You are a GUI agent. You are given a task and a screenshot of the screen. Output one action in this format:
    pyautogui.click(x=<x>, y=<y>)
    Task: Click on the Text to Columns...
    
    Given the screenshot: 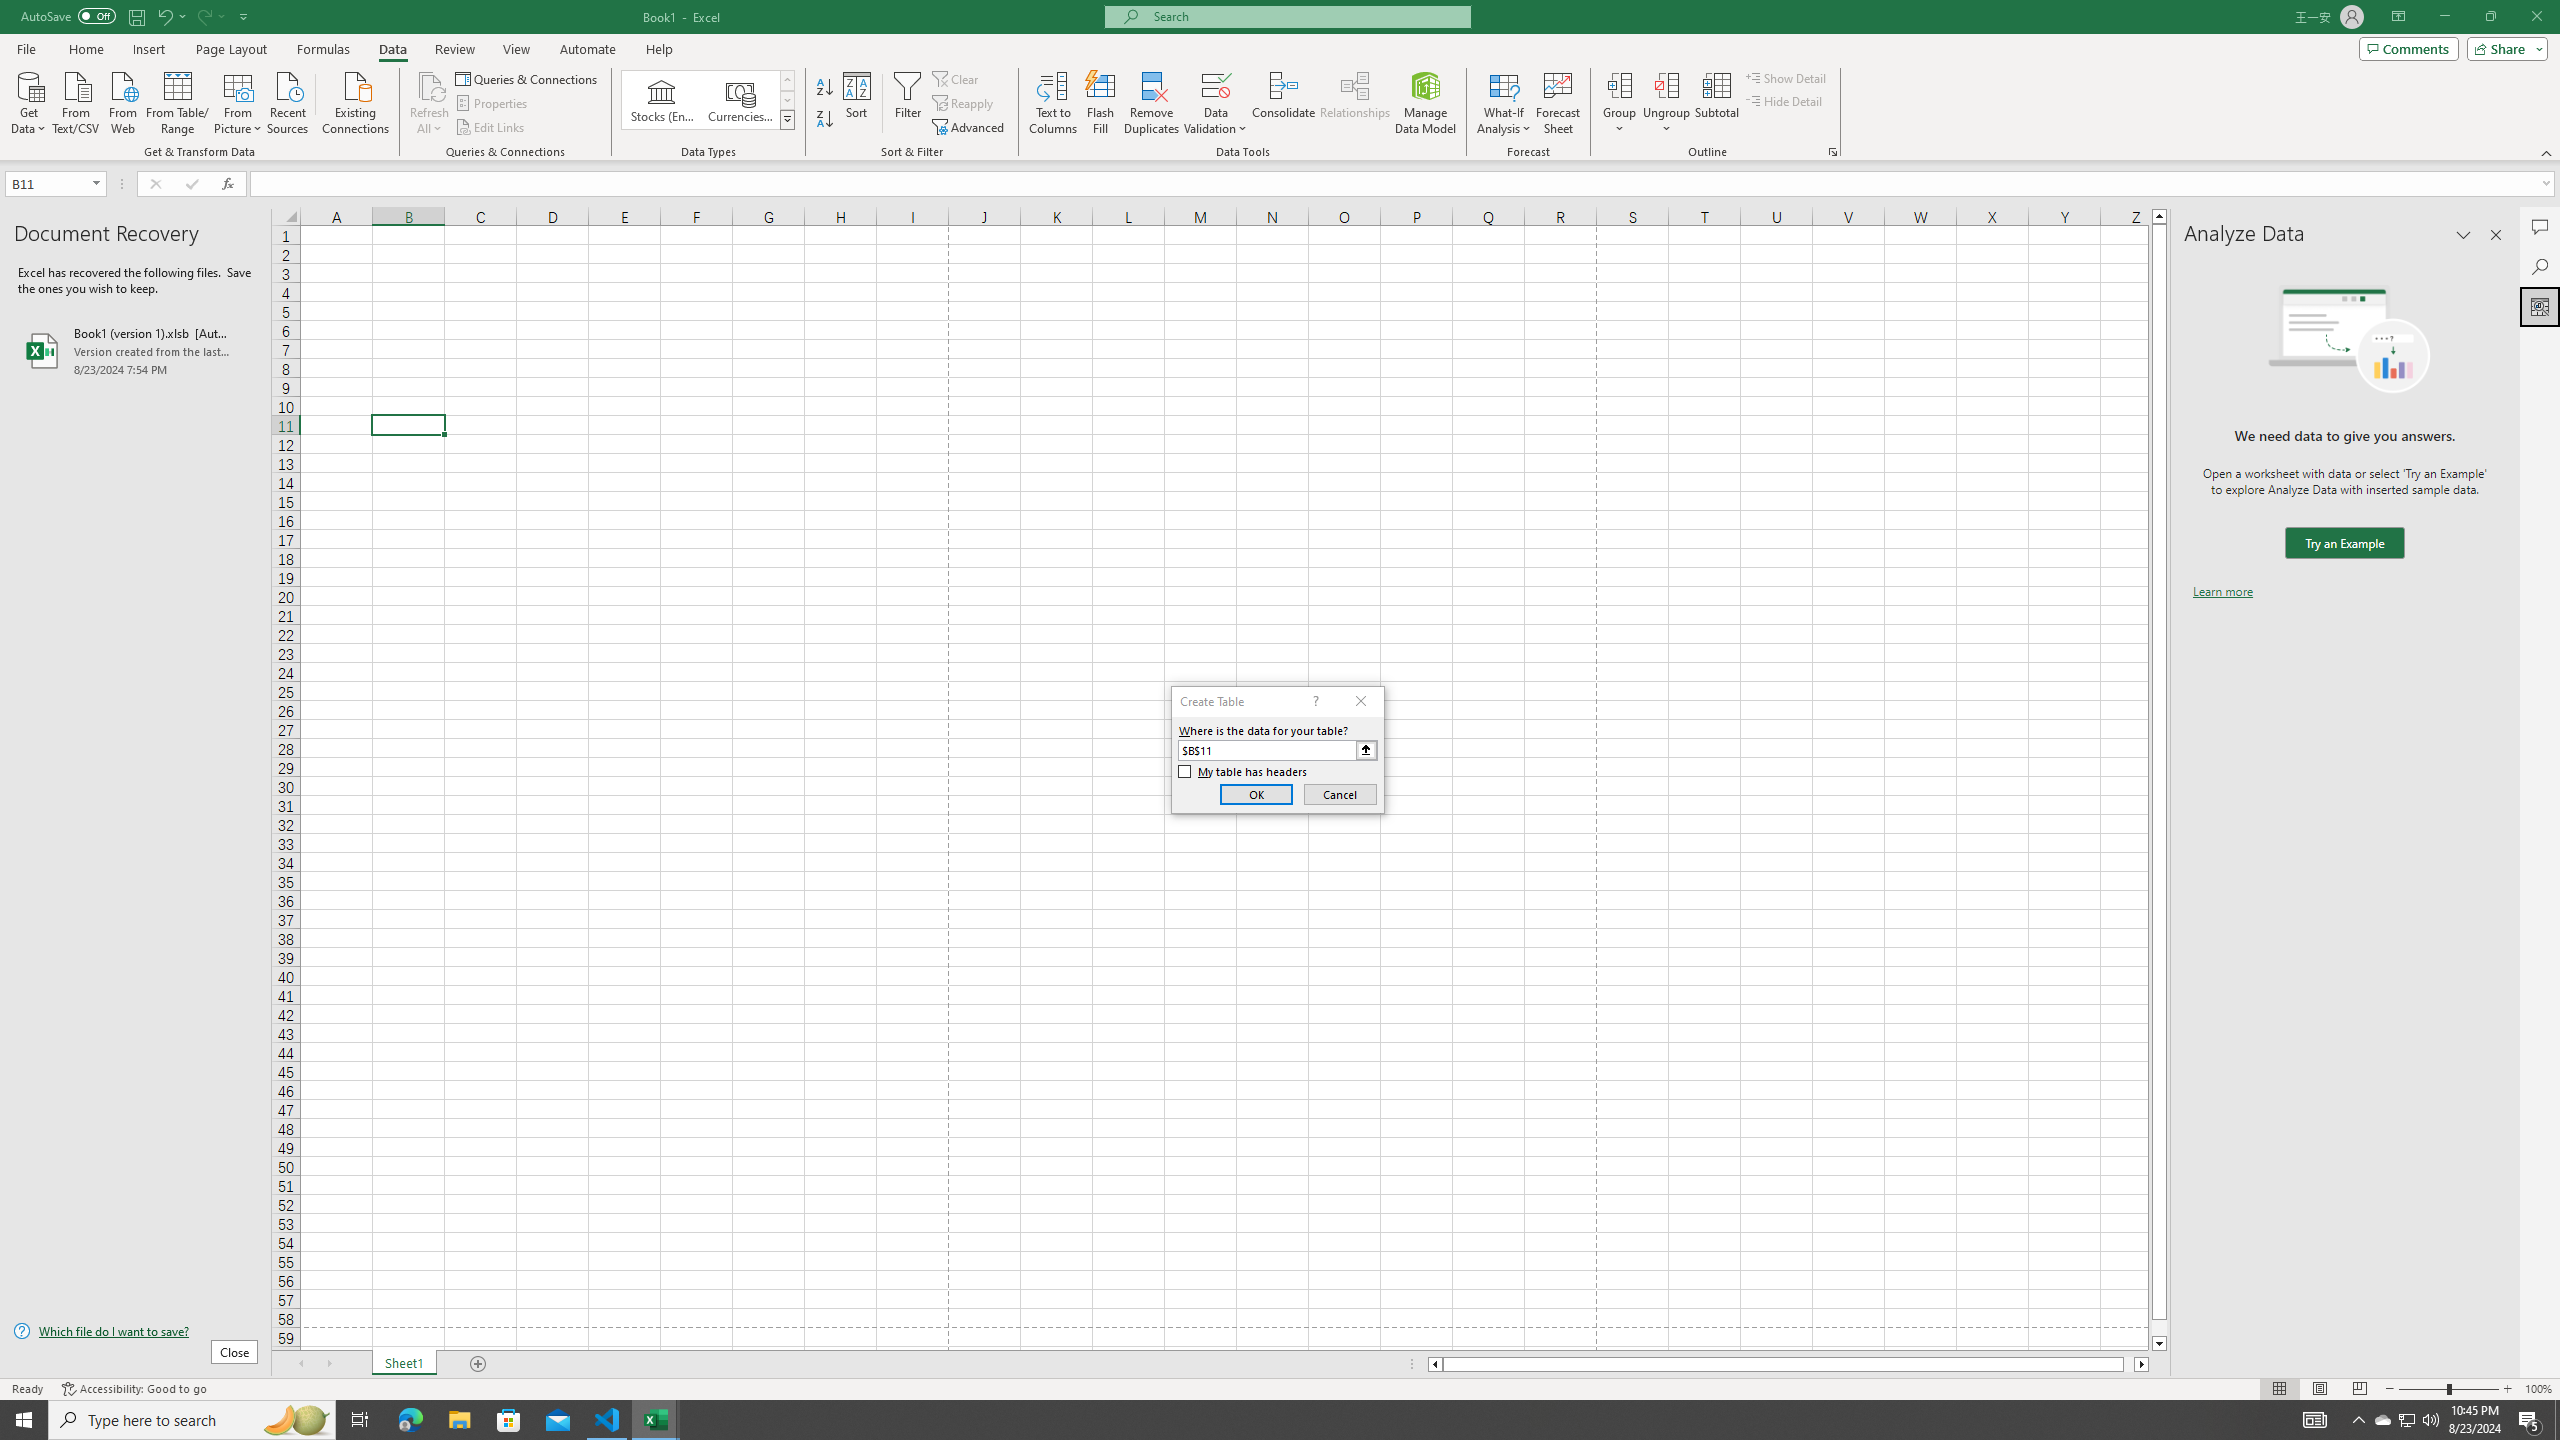 What is the action you would take?
    pyautogui.click(x=1053, y=103)
    